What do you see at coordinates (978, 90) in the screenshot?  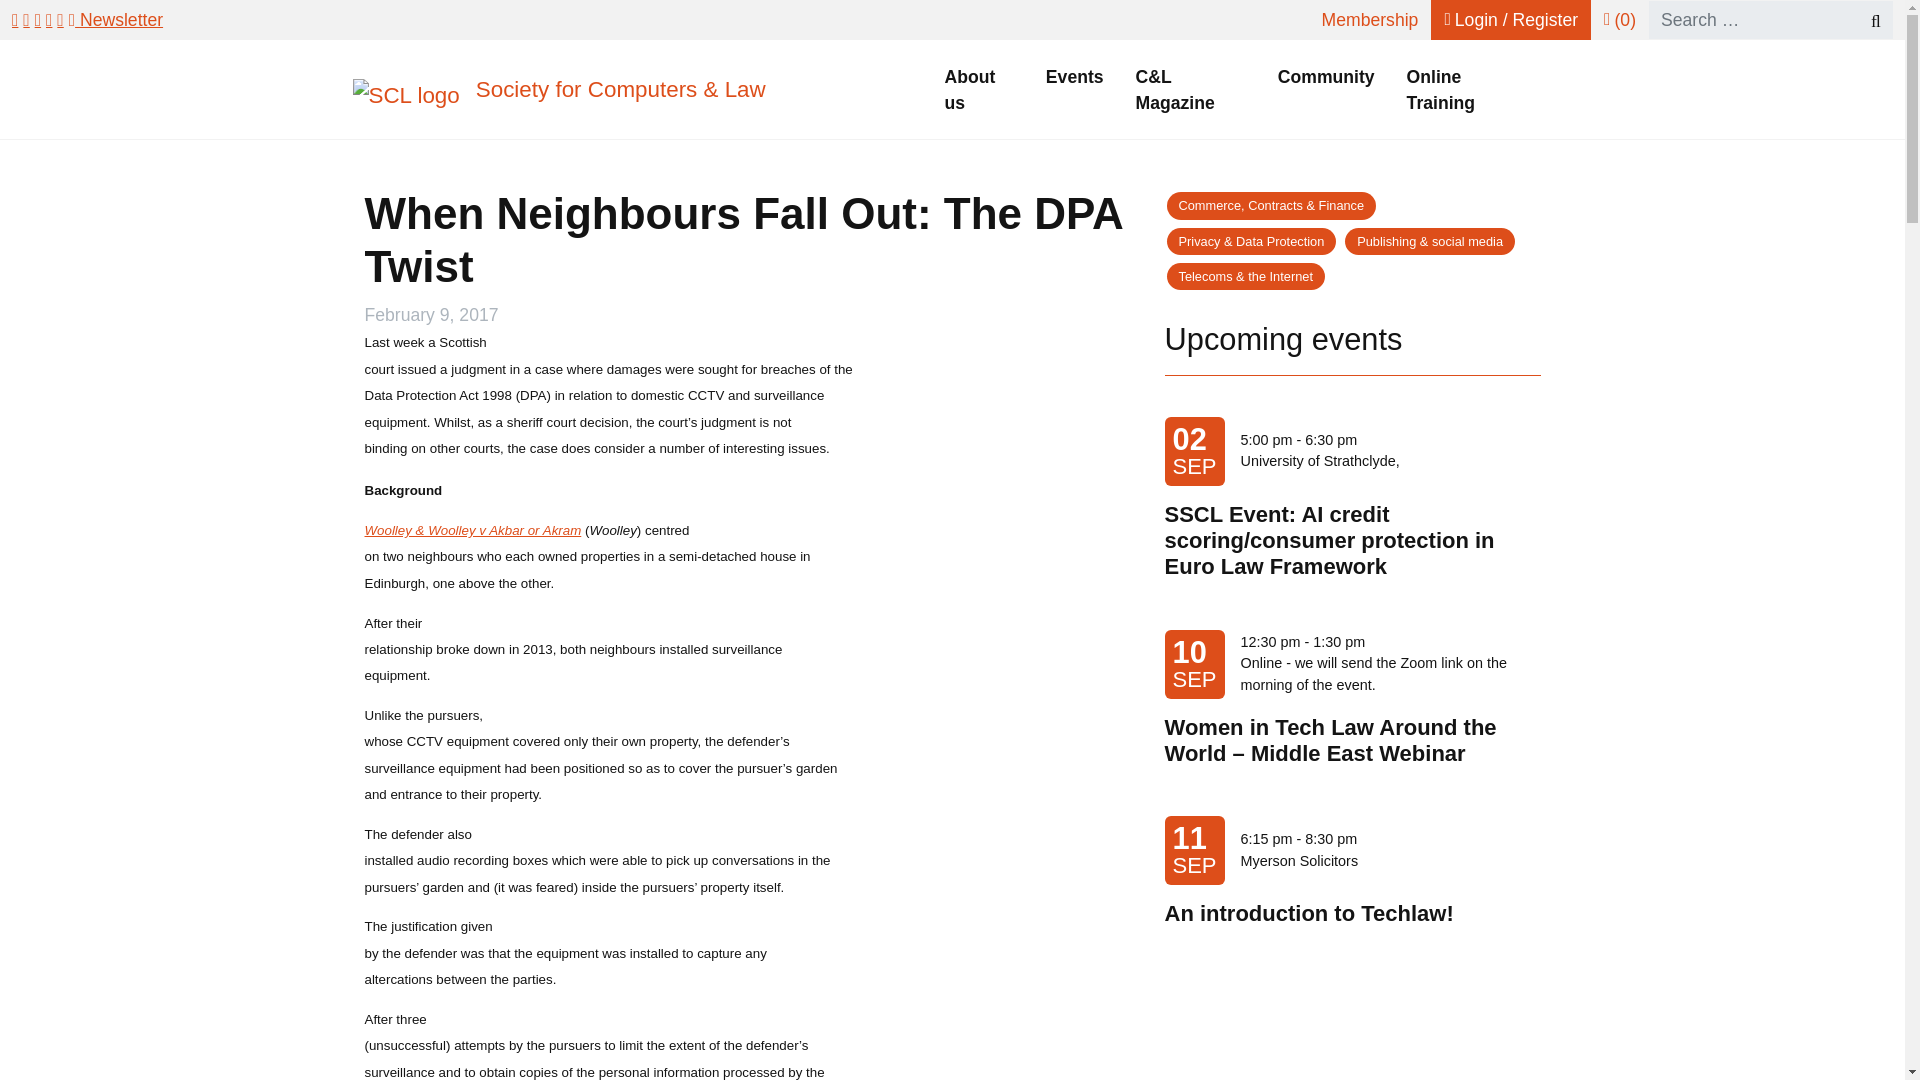 I see `About us` at bounding box center [978, 90].